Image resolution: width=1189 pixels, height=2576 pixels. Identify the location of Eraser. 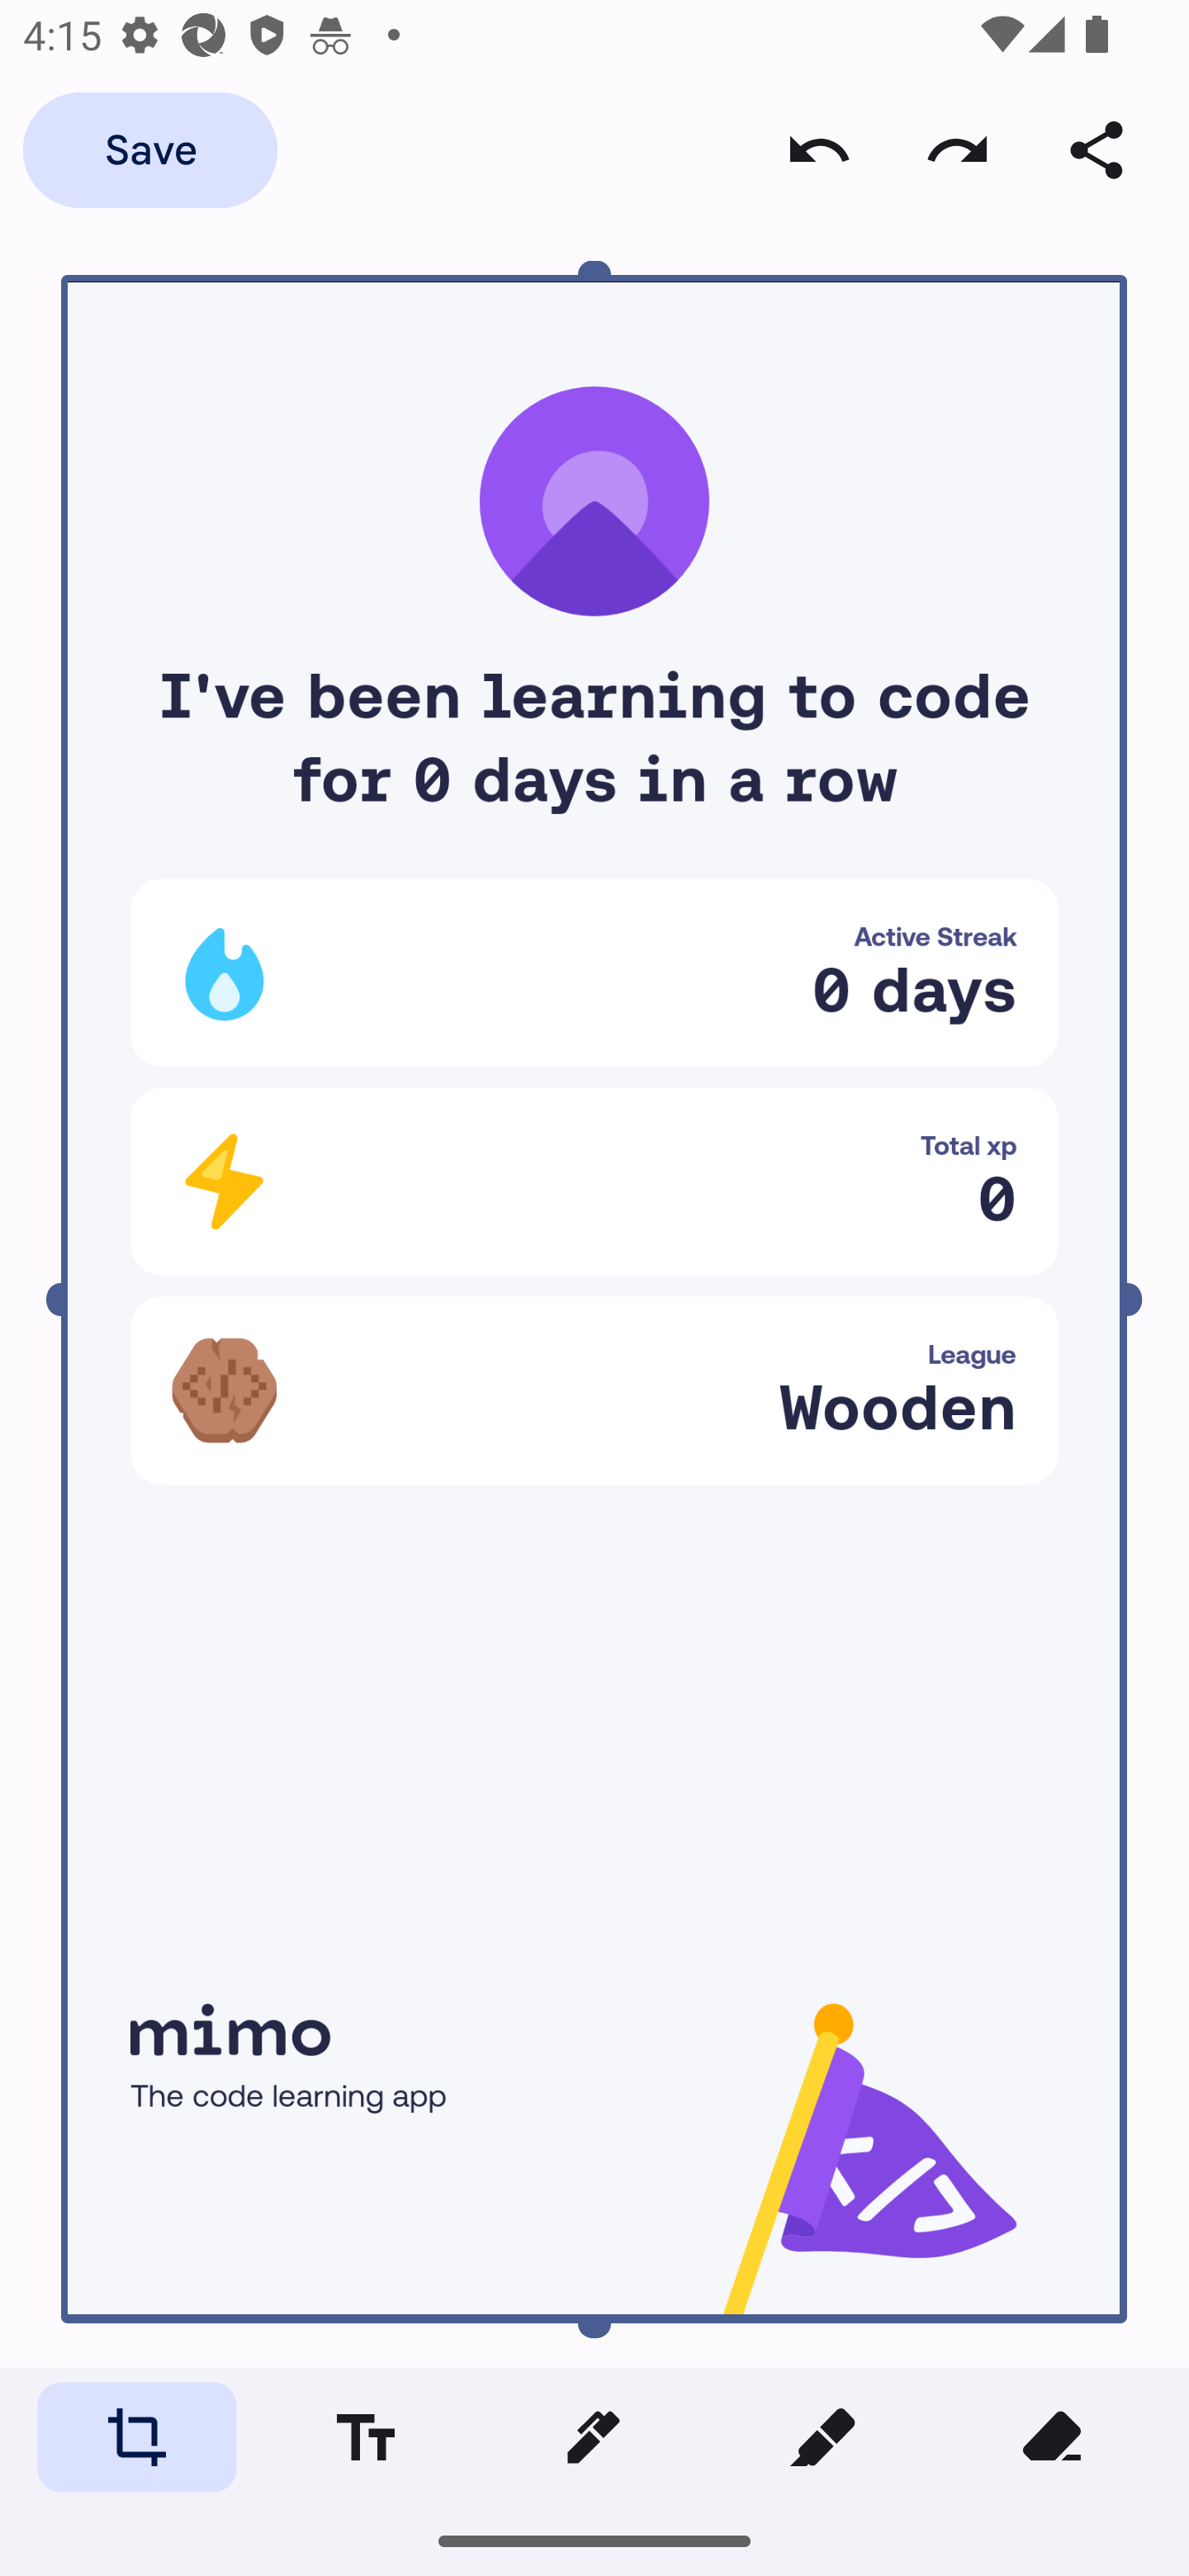
(1051, 2436).